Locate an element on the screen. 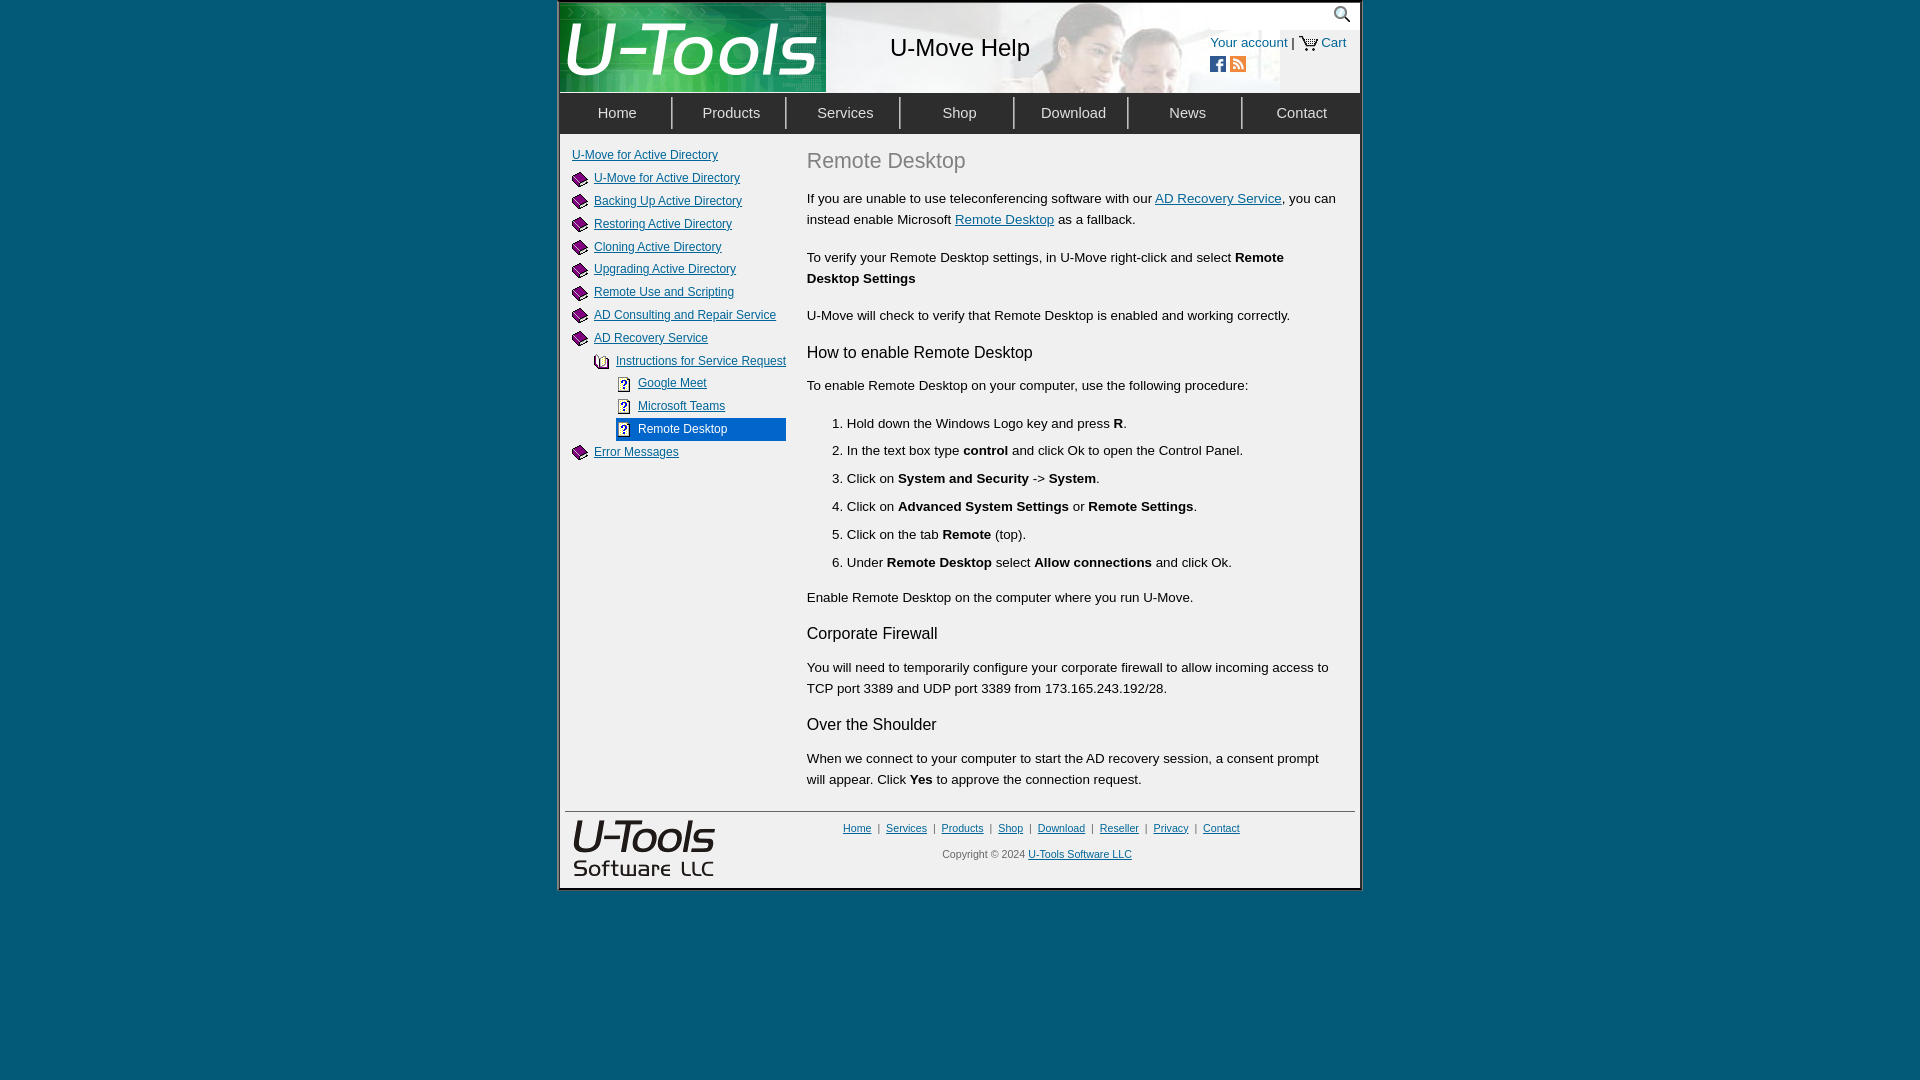 This screenshot has width=1920, height=1080. Visit us on Facebook is located at coordinates (1218, 64).